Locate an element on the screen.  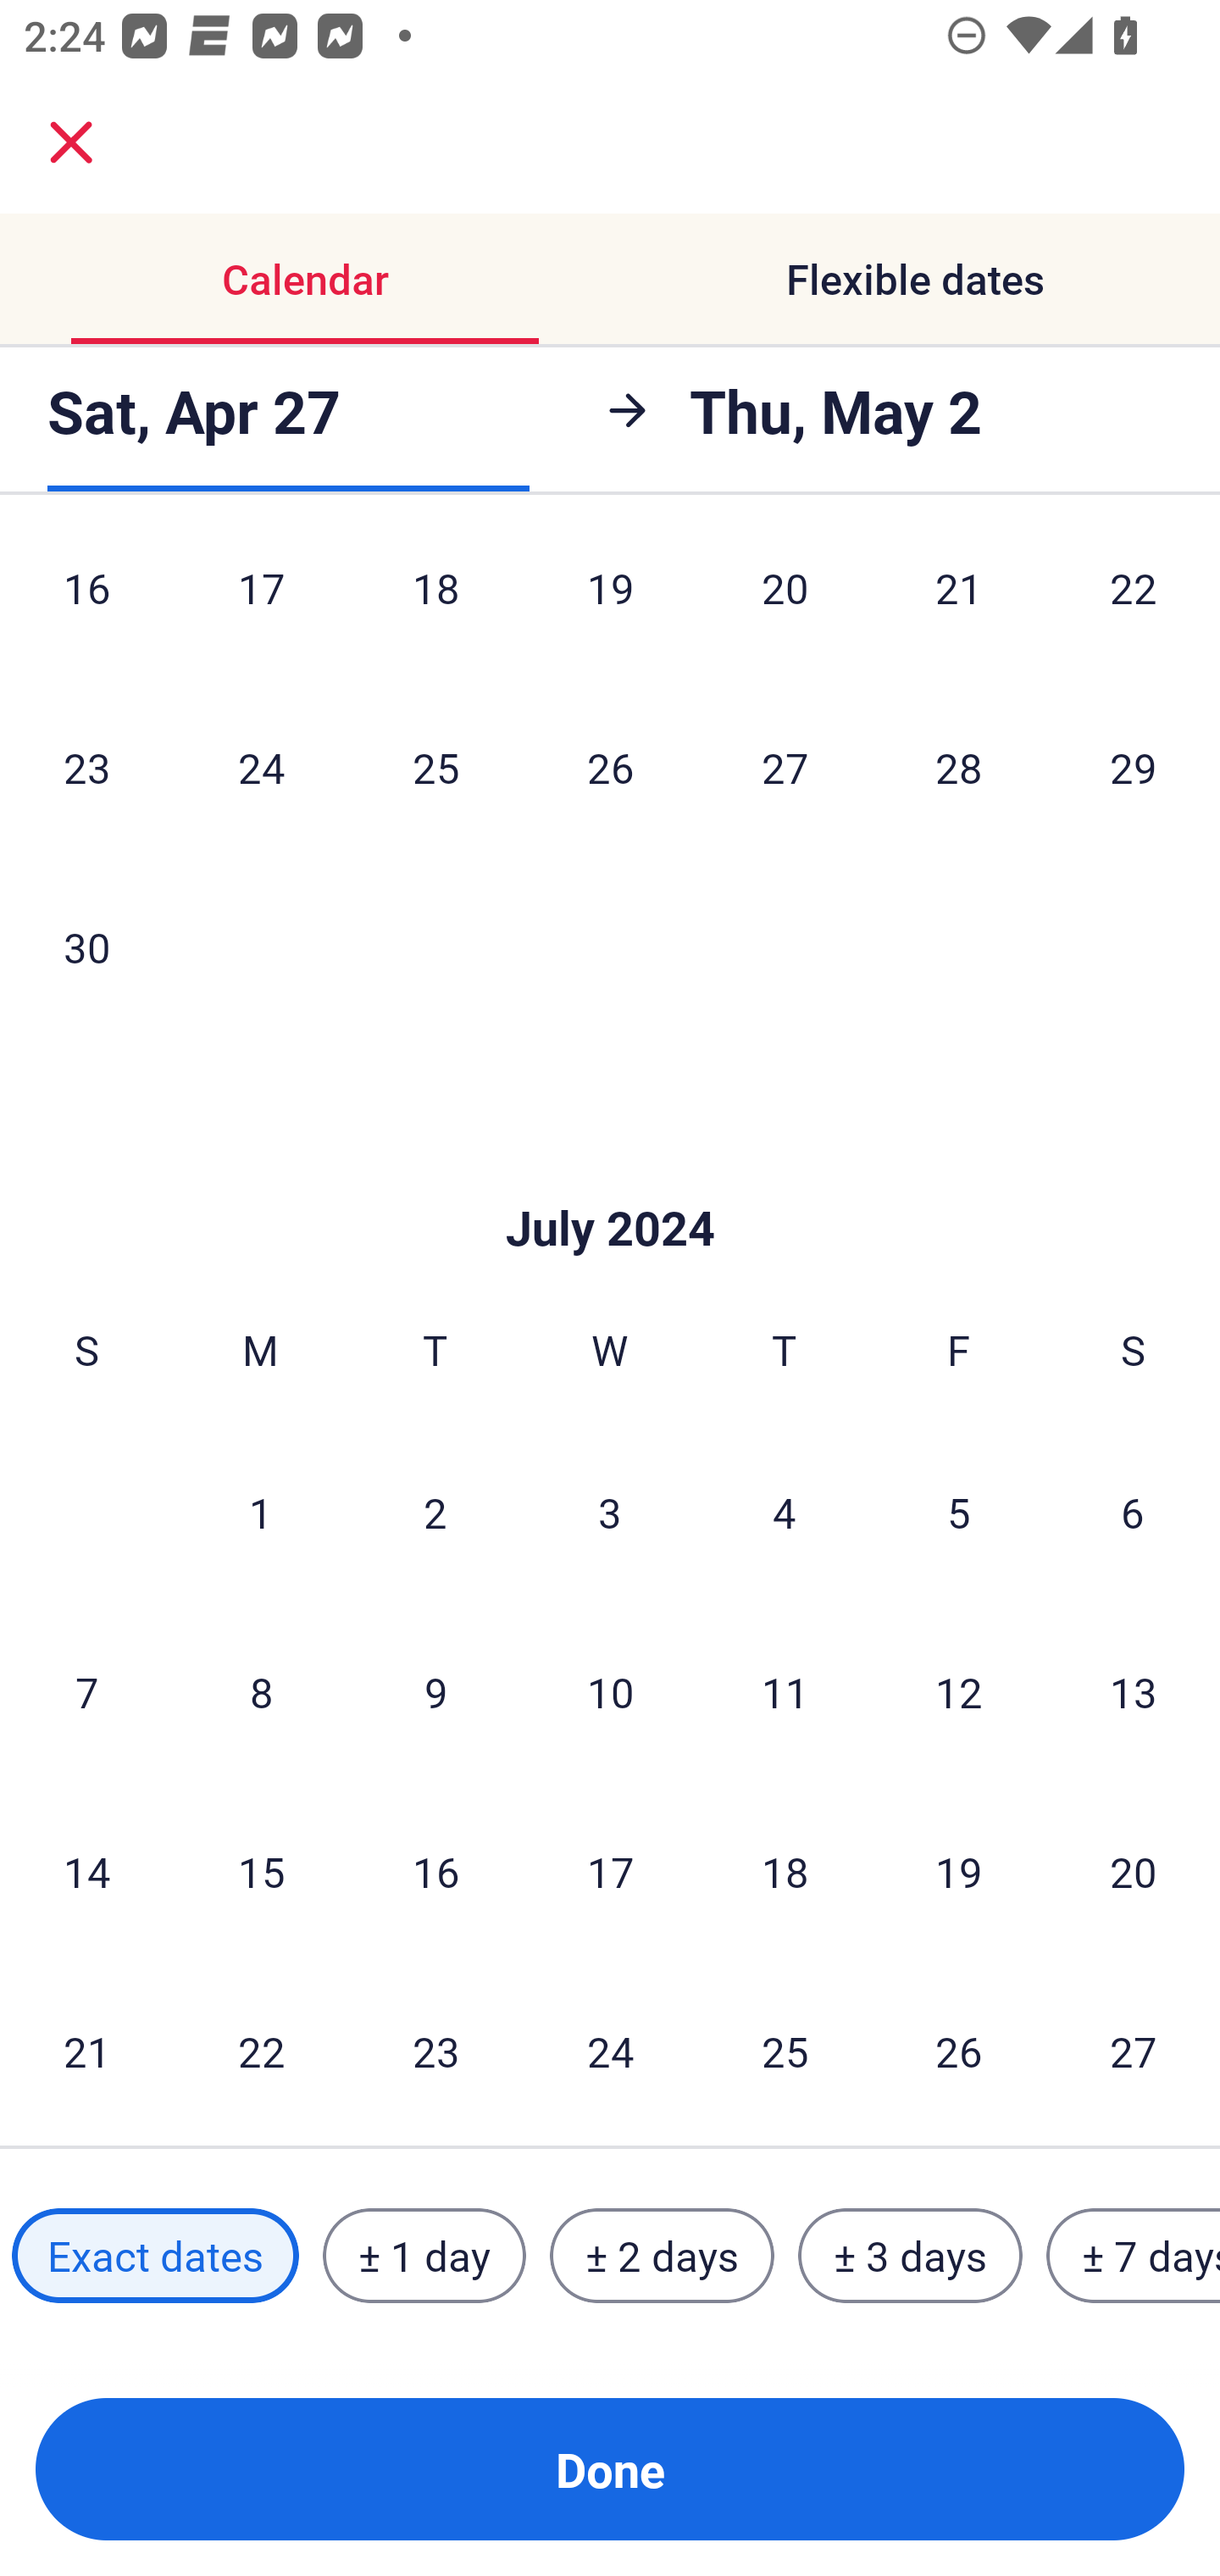
21 Sunday, July 21, 2024 is located at coordinates (86, 2051).